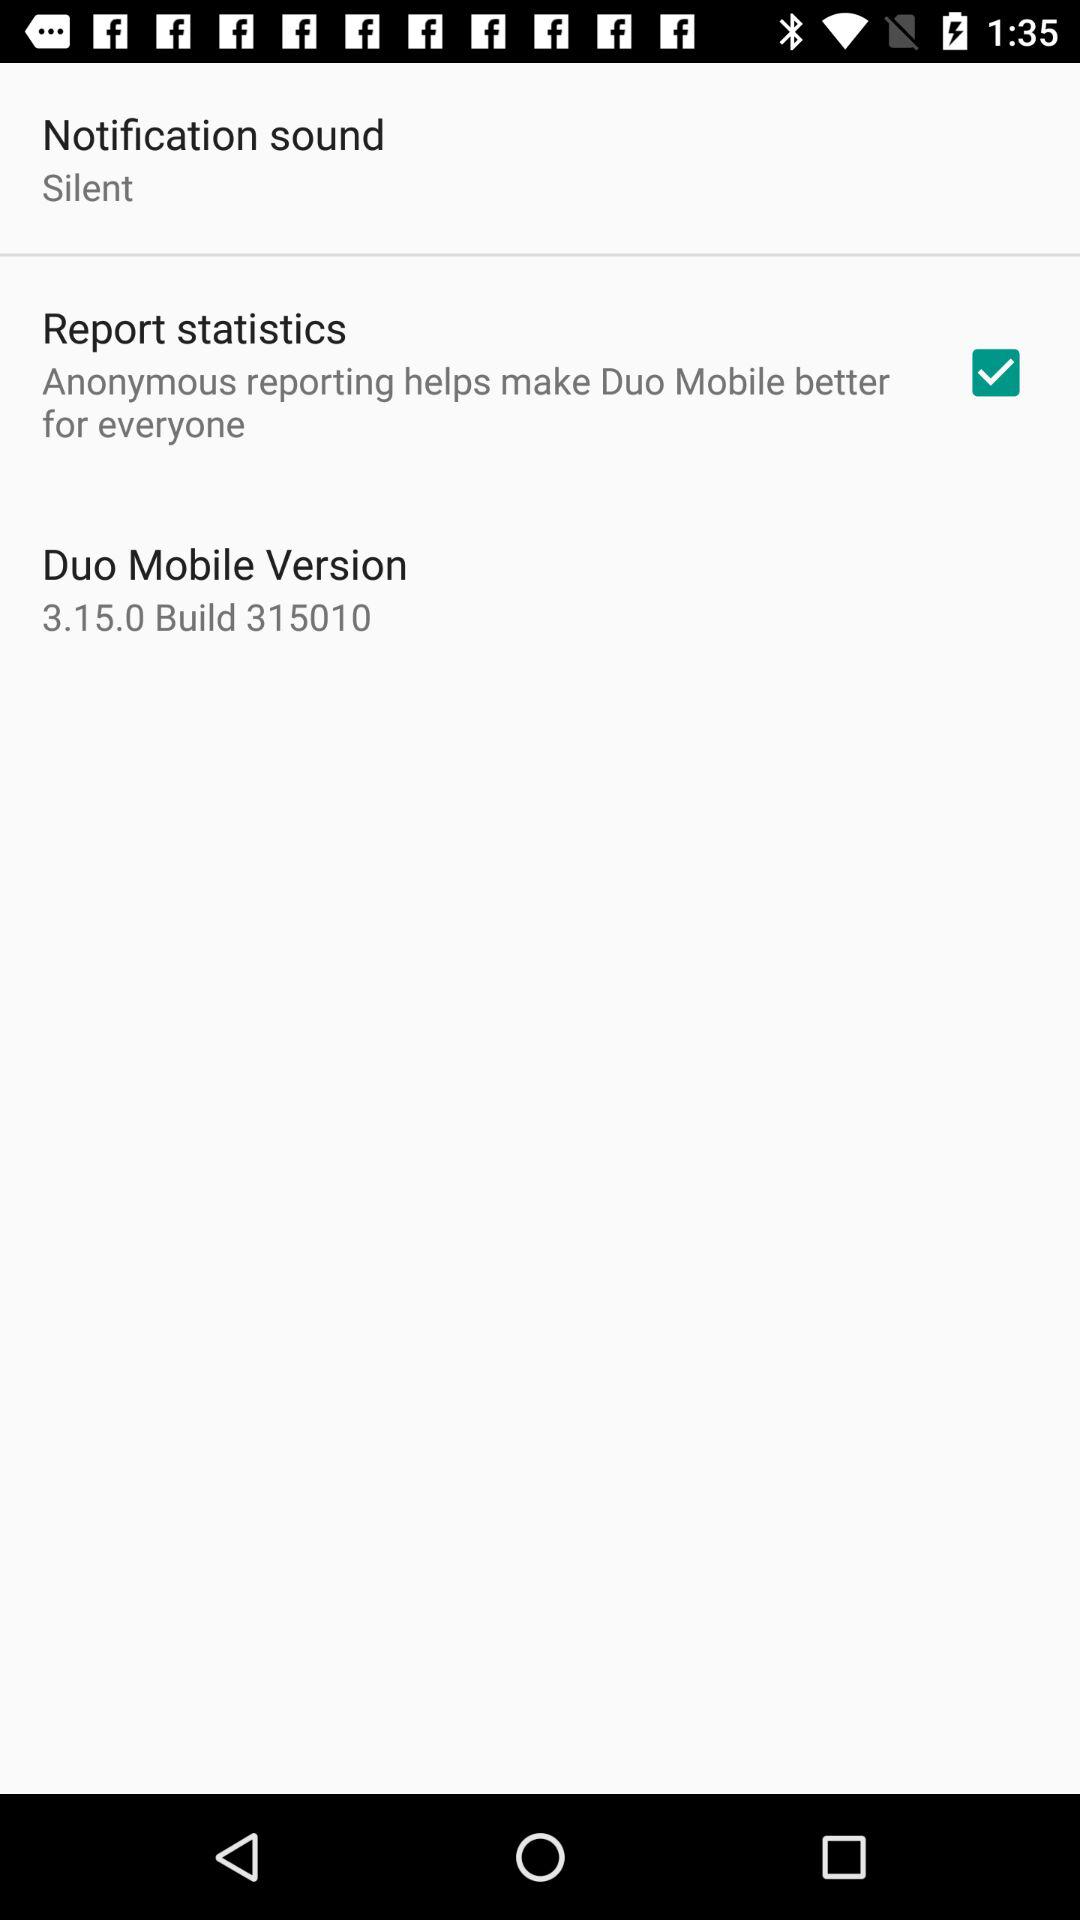 This screenshot has height=1920, width=1080. What do you see at coordinates (214, 134) in the screenshot?
I see `scroll to the notification sound app` at bounding box center [214, 134].